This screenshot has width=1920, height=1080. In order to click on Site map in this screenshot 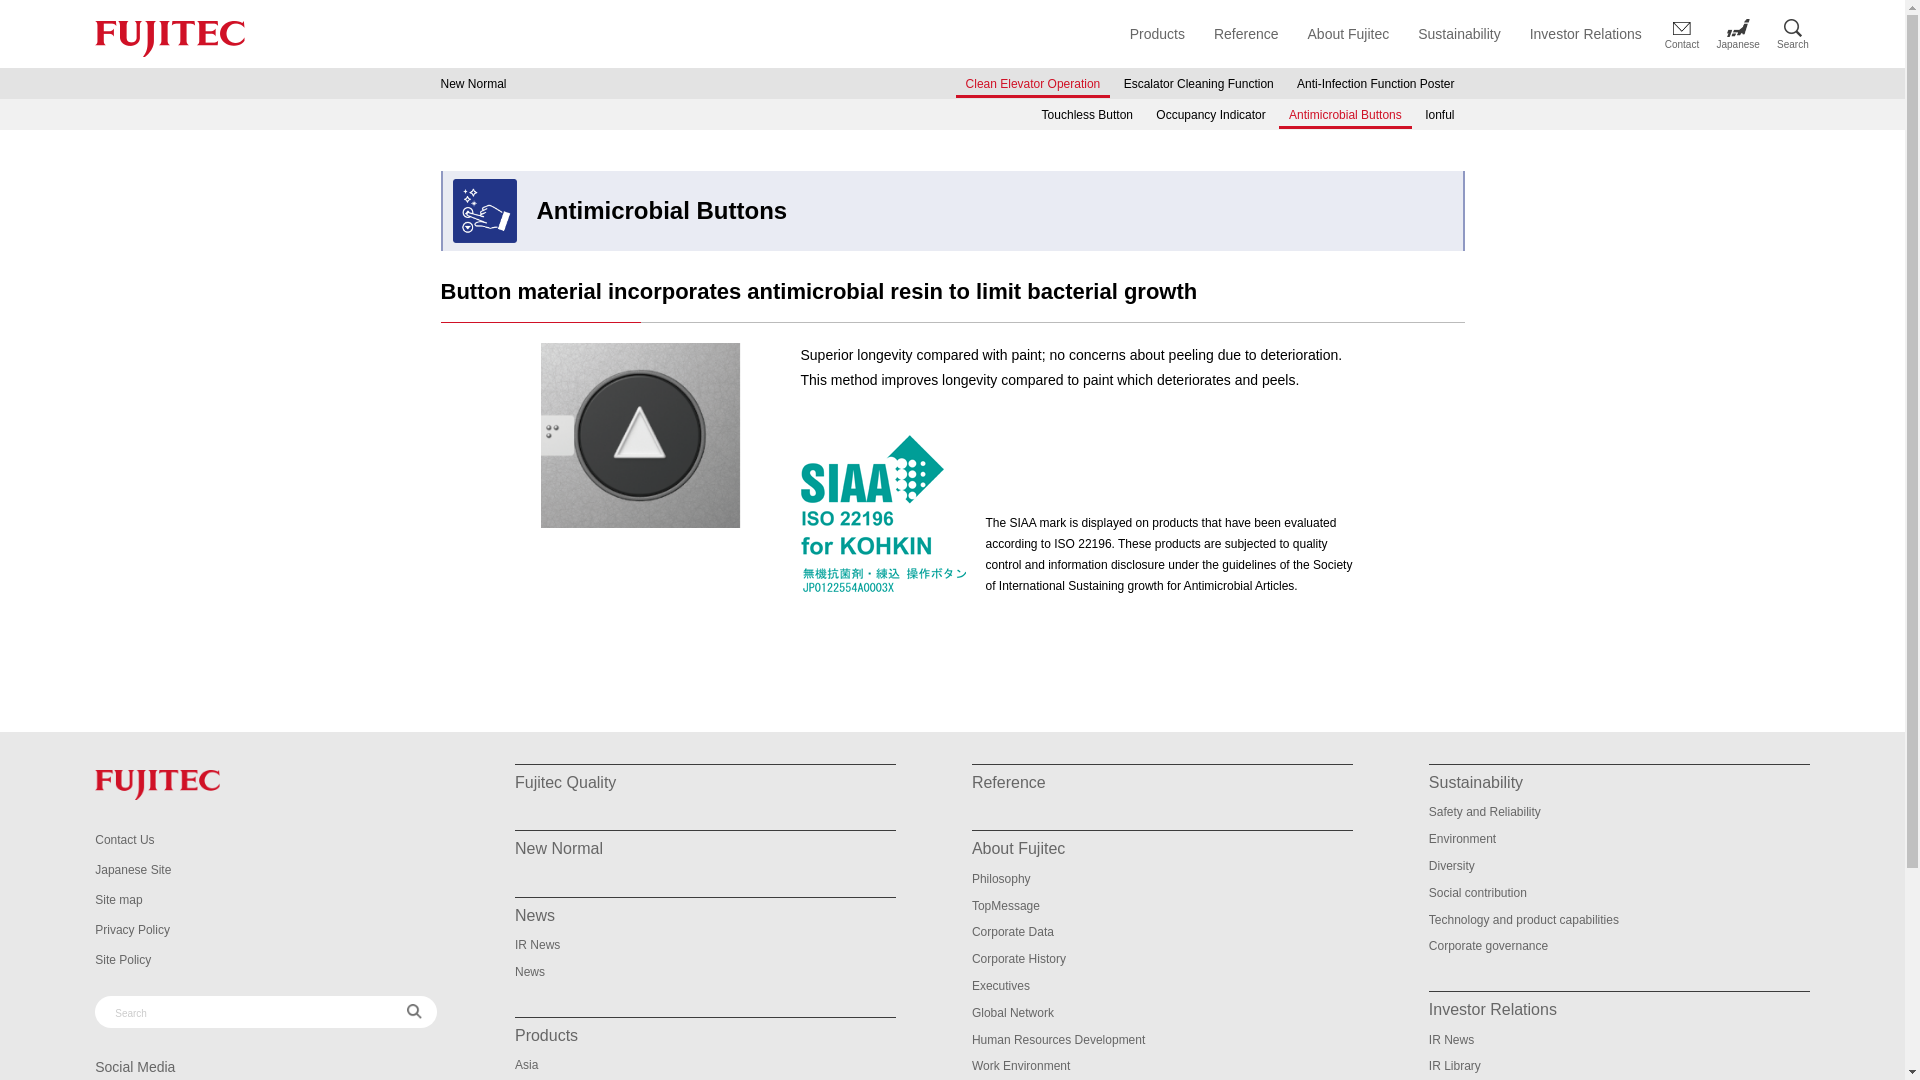, I will do `click(118, 900)`.